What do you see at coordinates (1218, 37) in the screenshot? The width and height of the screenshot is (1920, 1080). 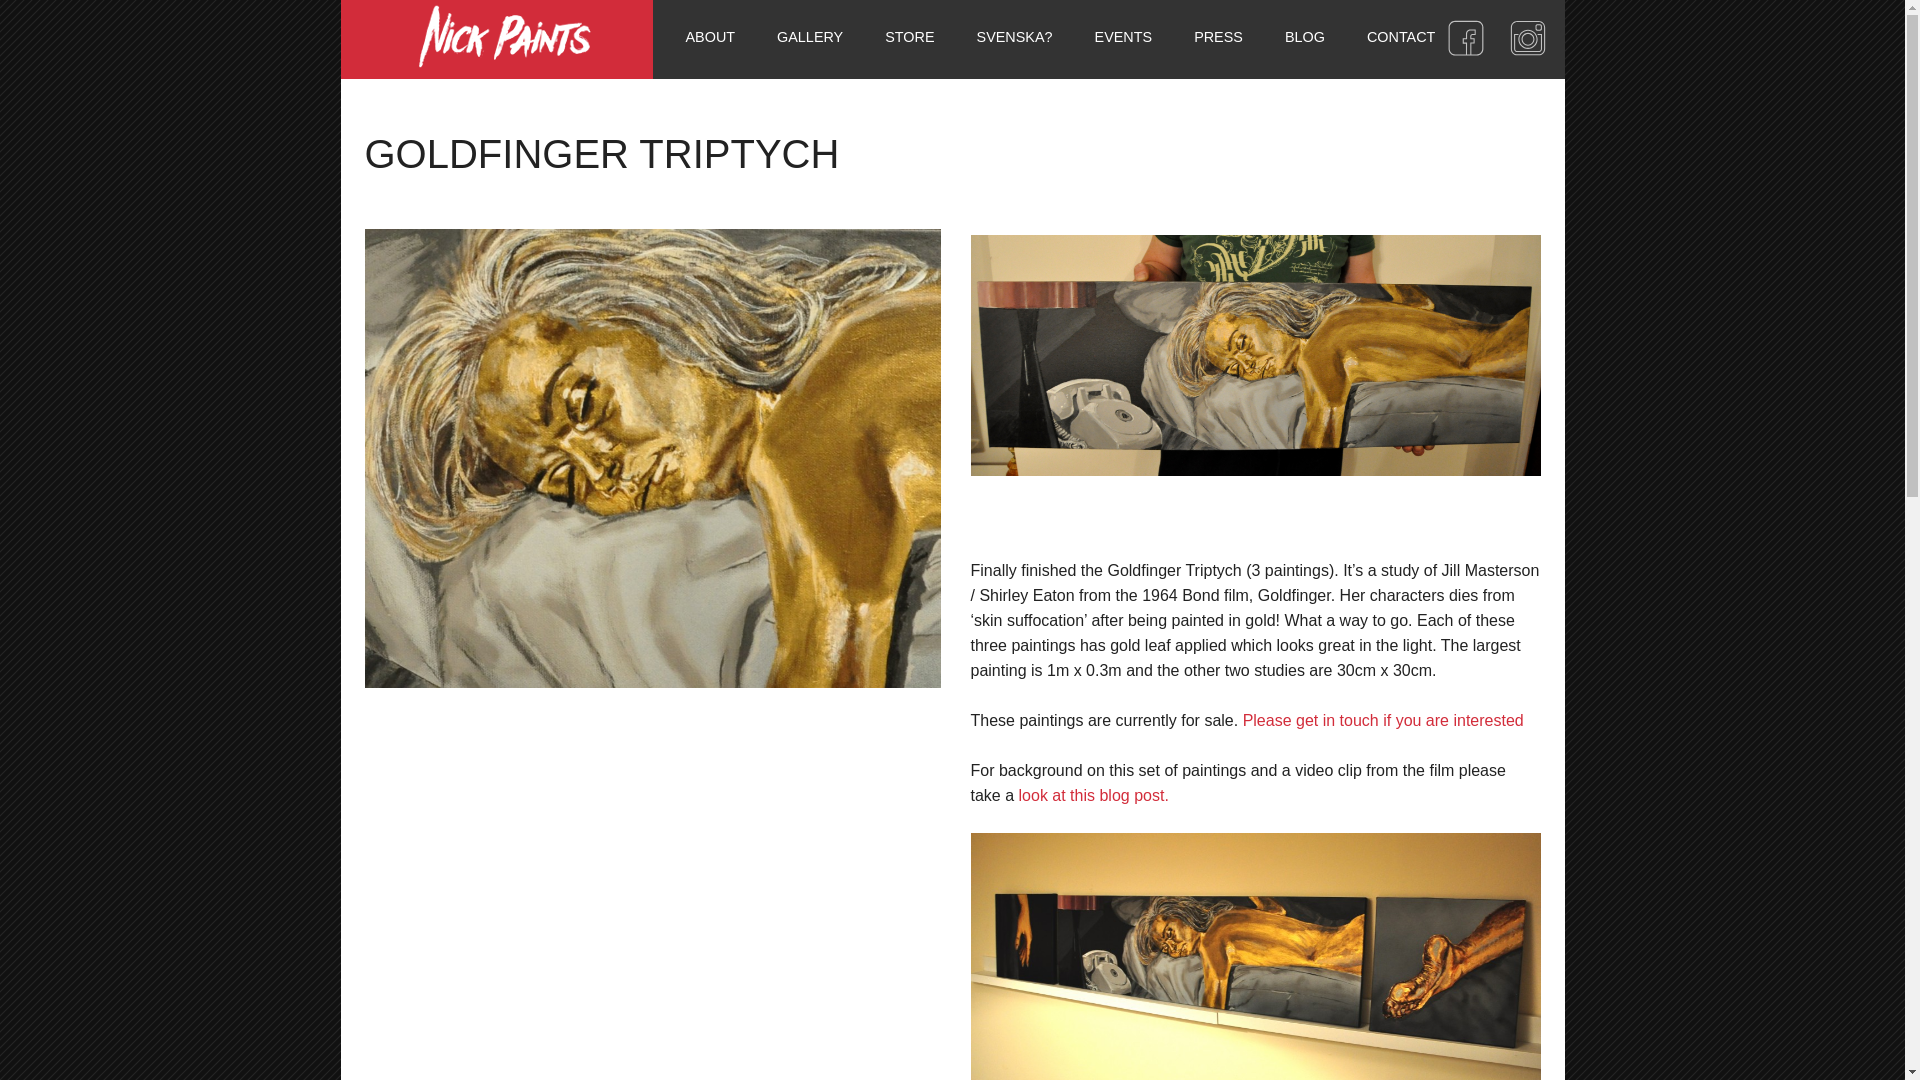 I see `PRESS` at bounding box center [1218, 37].